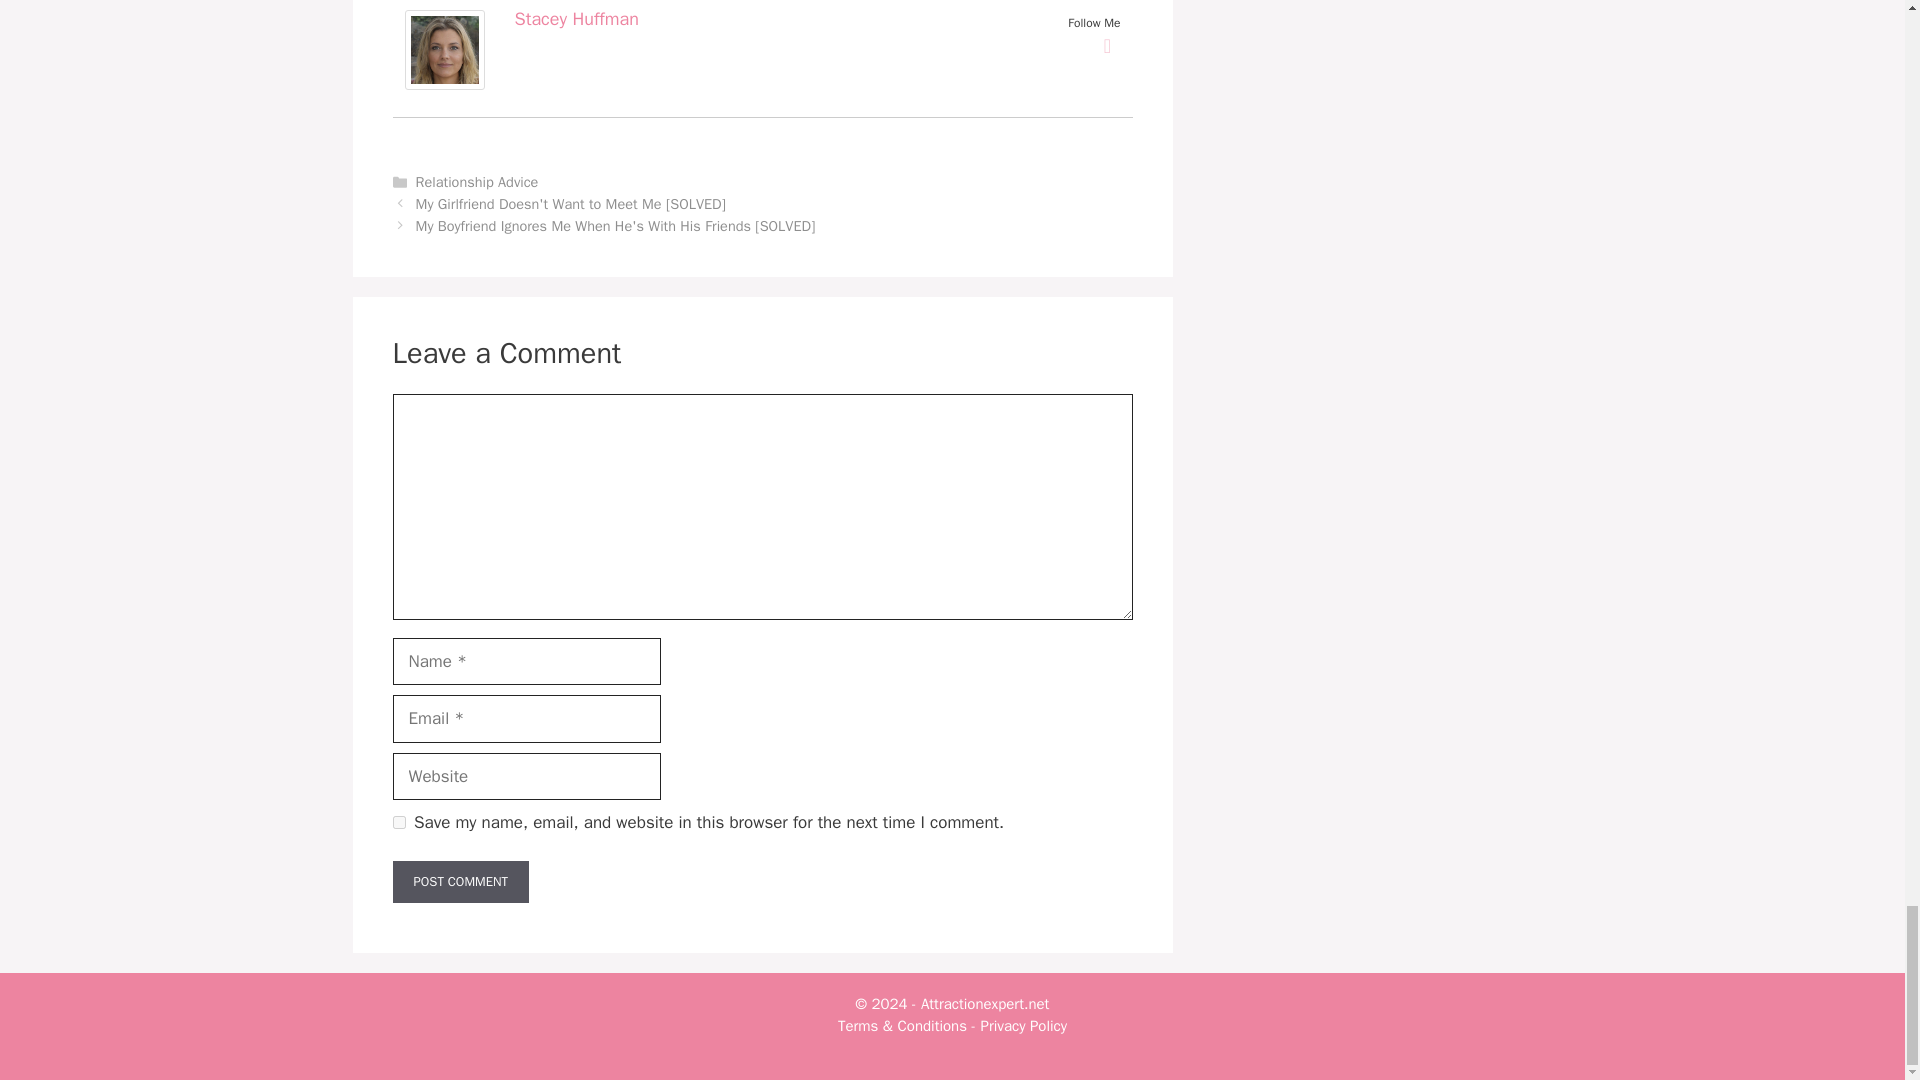 The image size is (1920, 1080). What do you see at coordinates (460, 881) in the screenshot?
I see `Post Comment` at bounding box center [460, 881].